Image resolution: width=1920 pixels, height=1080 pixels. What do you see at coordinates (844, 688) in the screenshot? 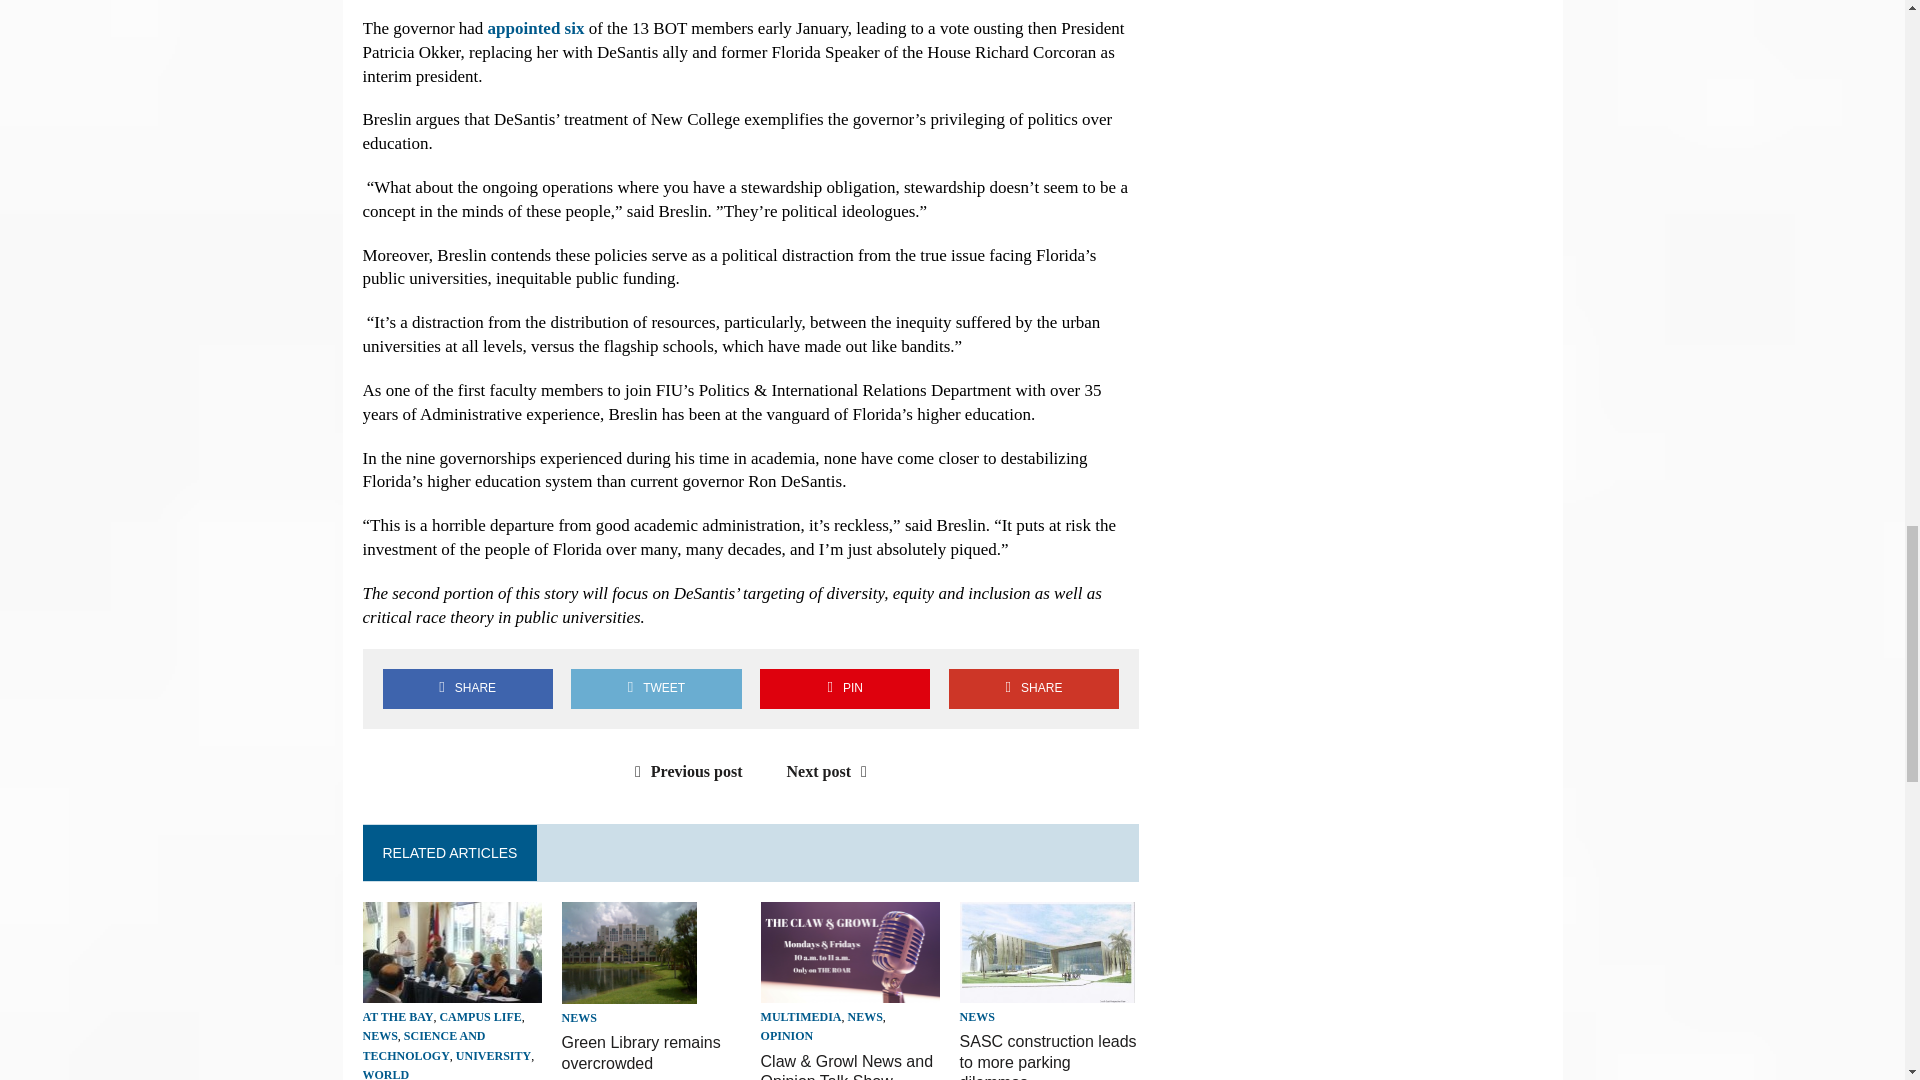
I see `Pin This Post` at bounding box center [844, 688].